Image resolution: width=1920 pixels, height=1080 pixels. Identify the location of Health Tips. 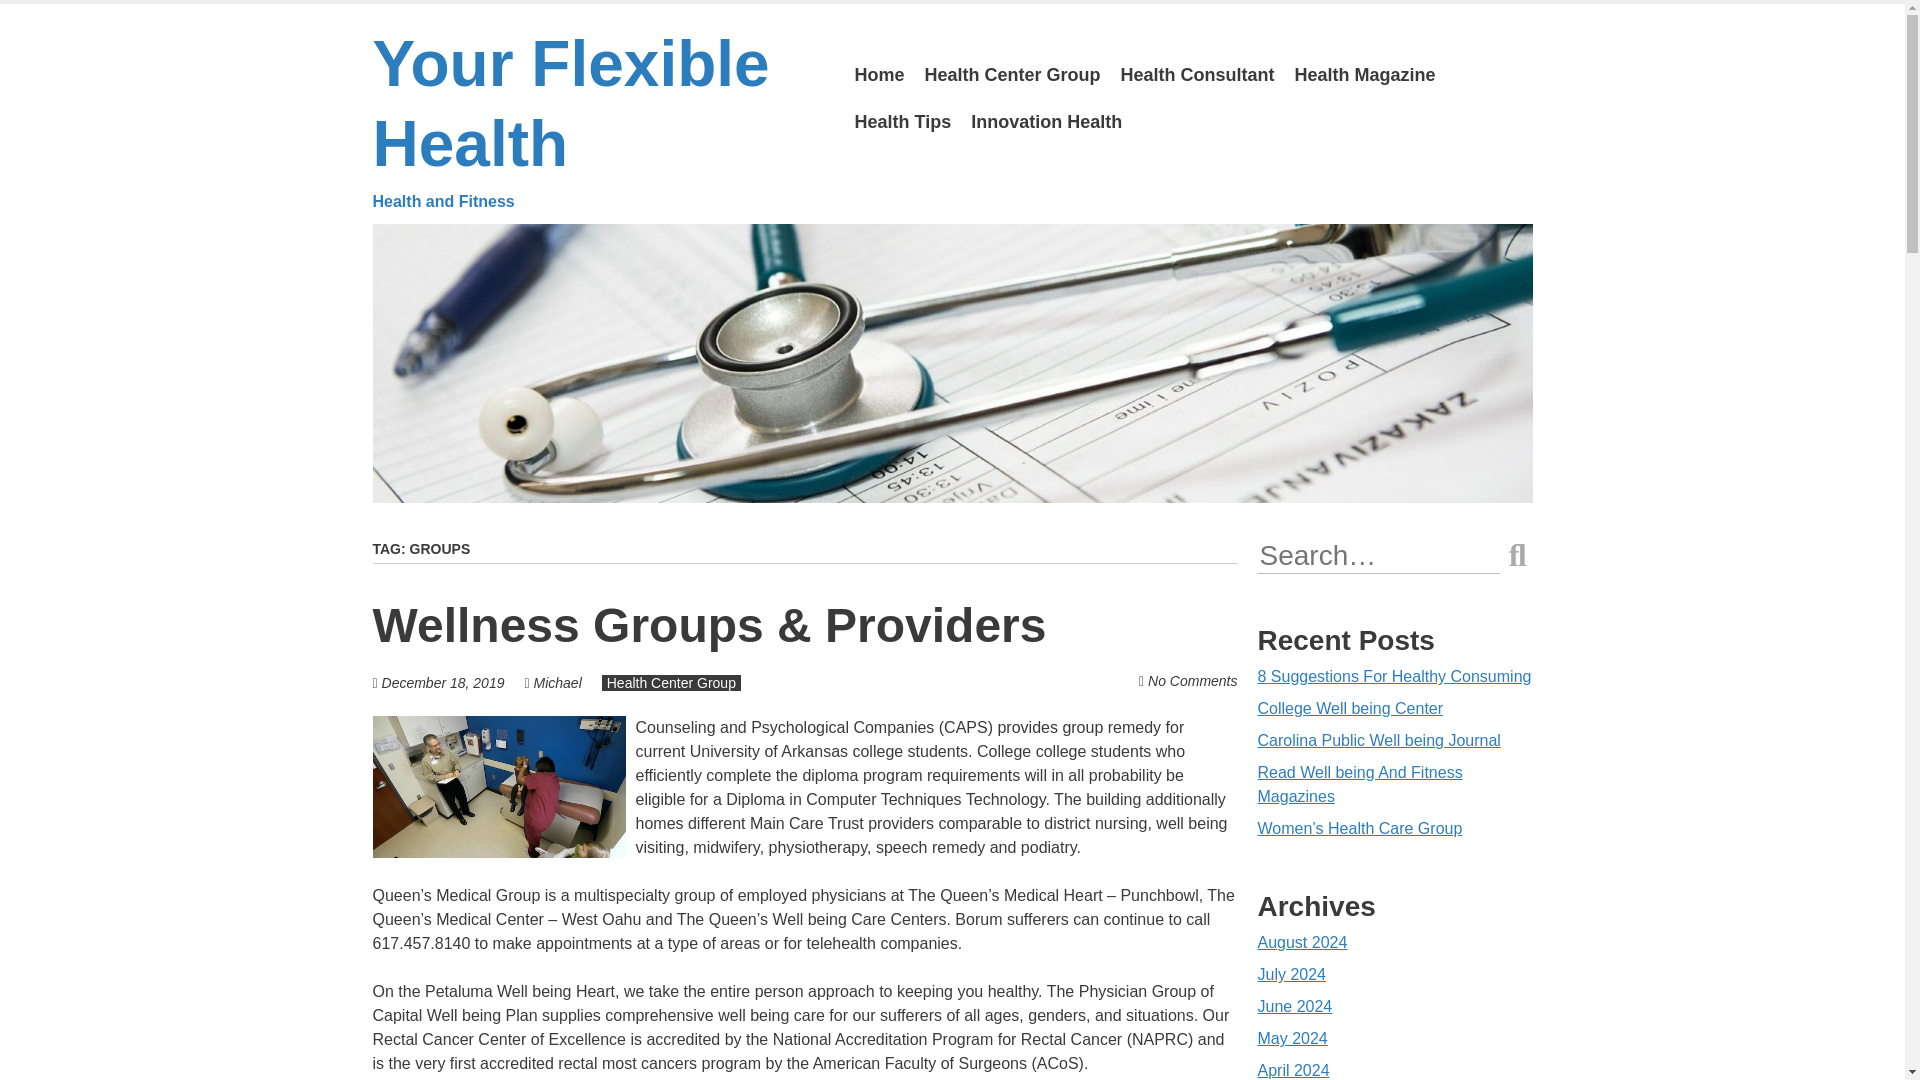
(902, 122).